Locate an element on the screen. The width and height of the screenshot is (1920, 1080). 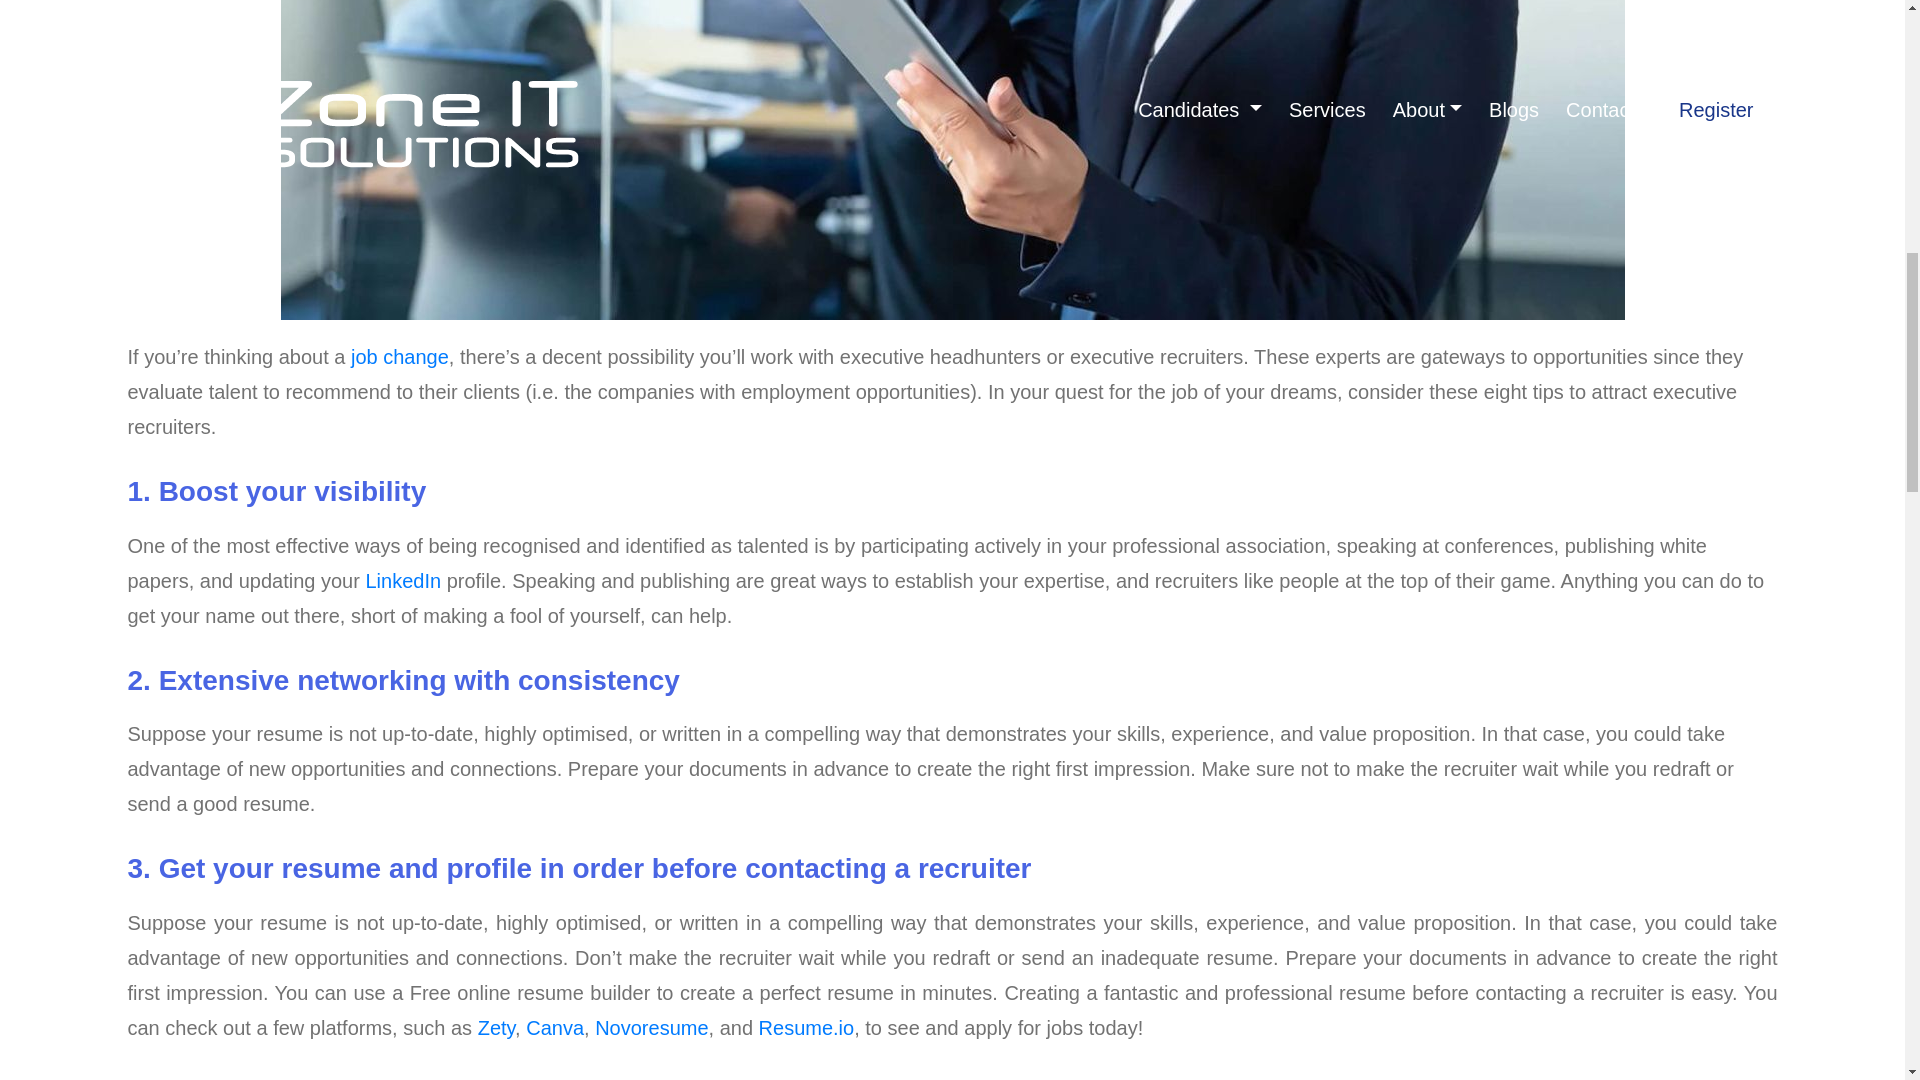
Zety is located at coordinates (496, 1028).